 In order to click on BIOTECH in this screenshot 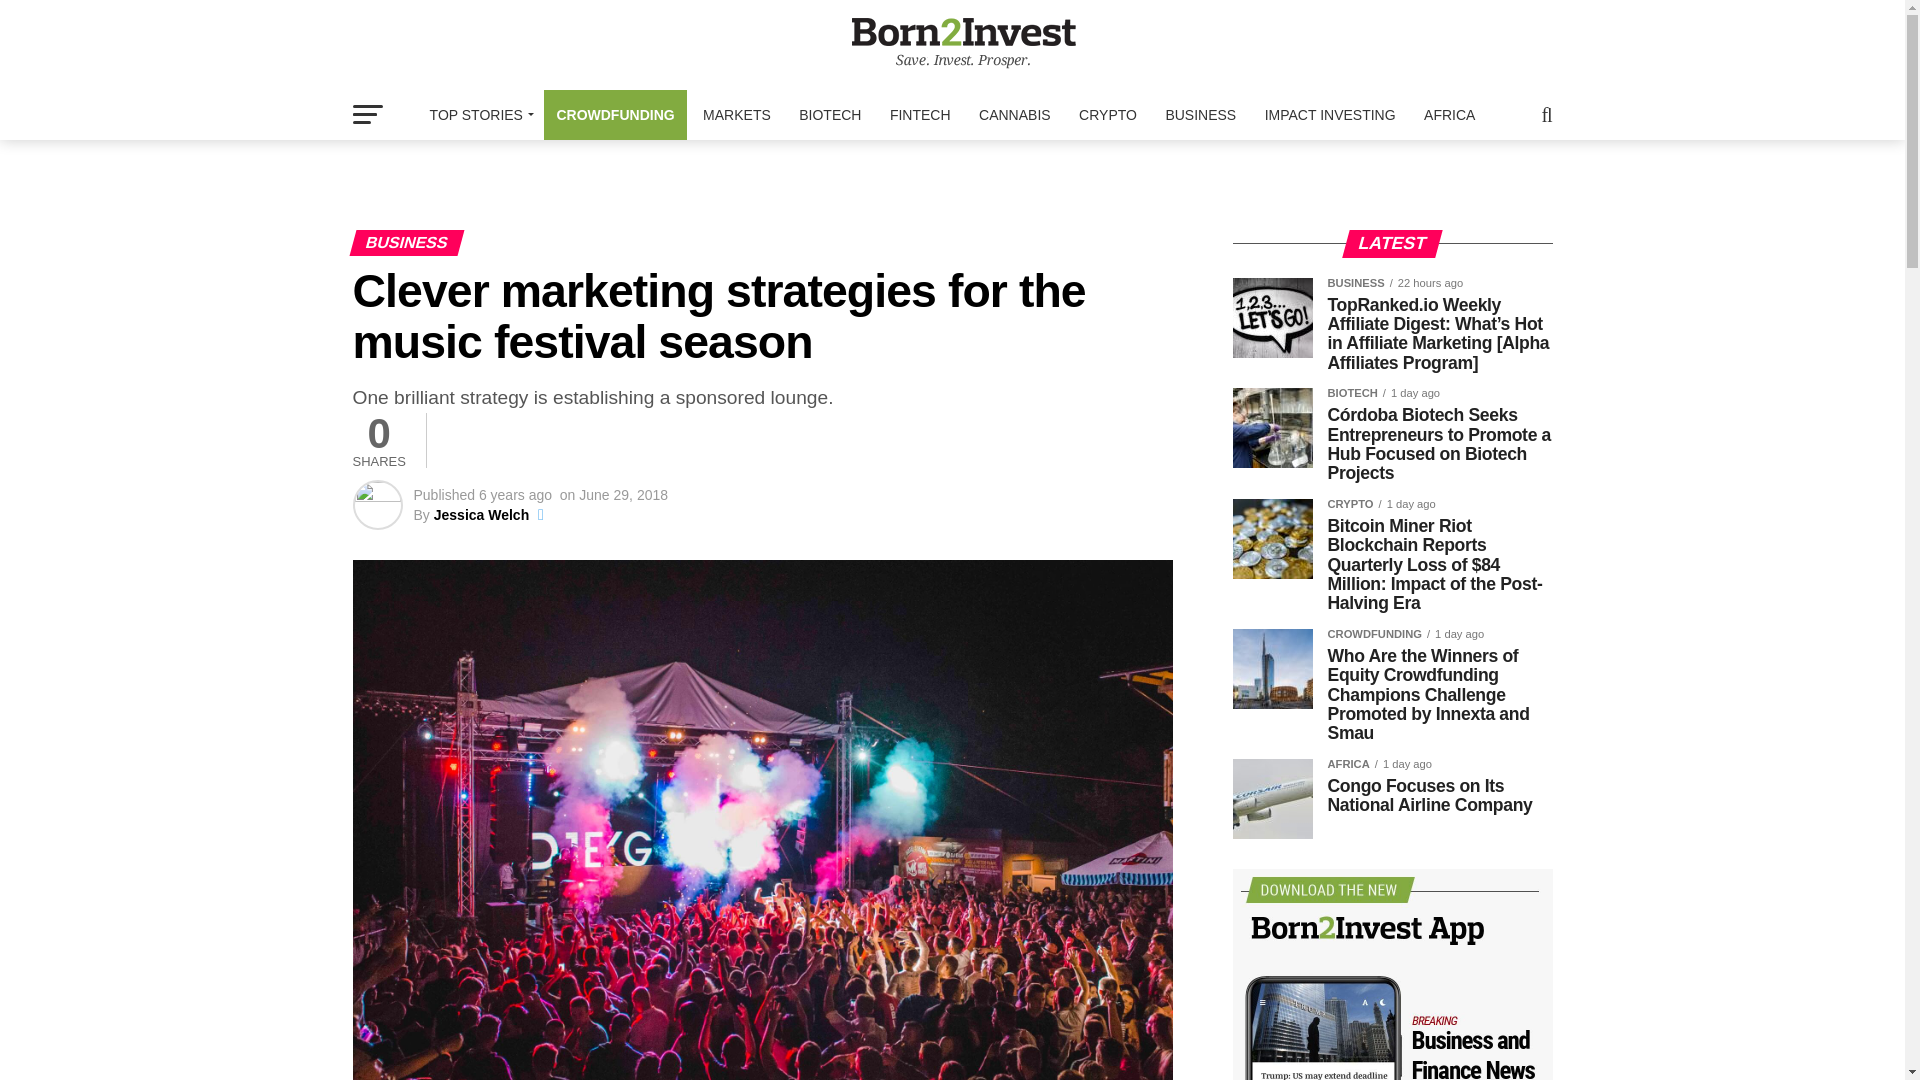, I will do `click(830, 114)`.